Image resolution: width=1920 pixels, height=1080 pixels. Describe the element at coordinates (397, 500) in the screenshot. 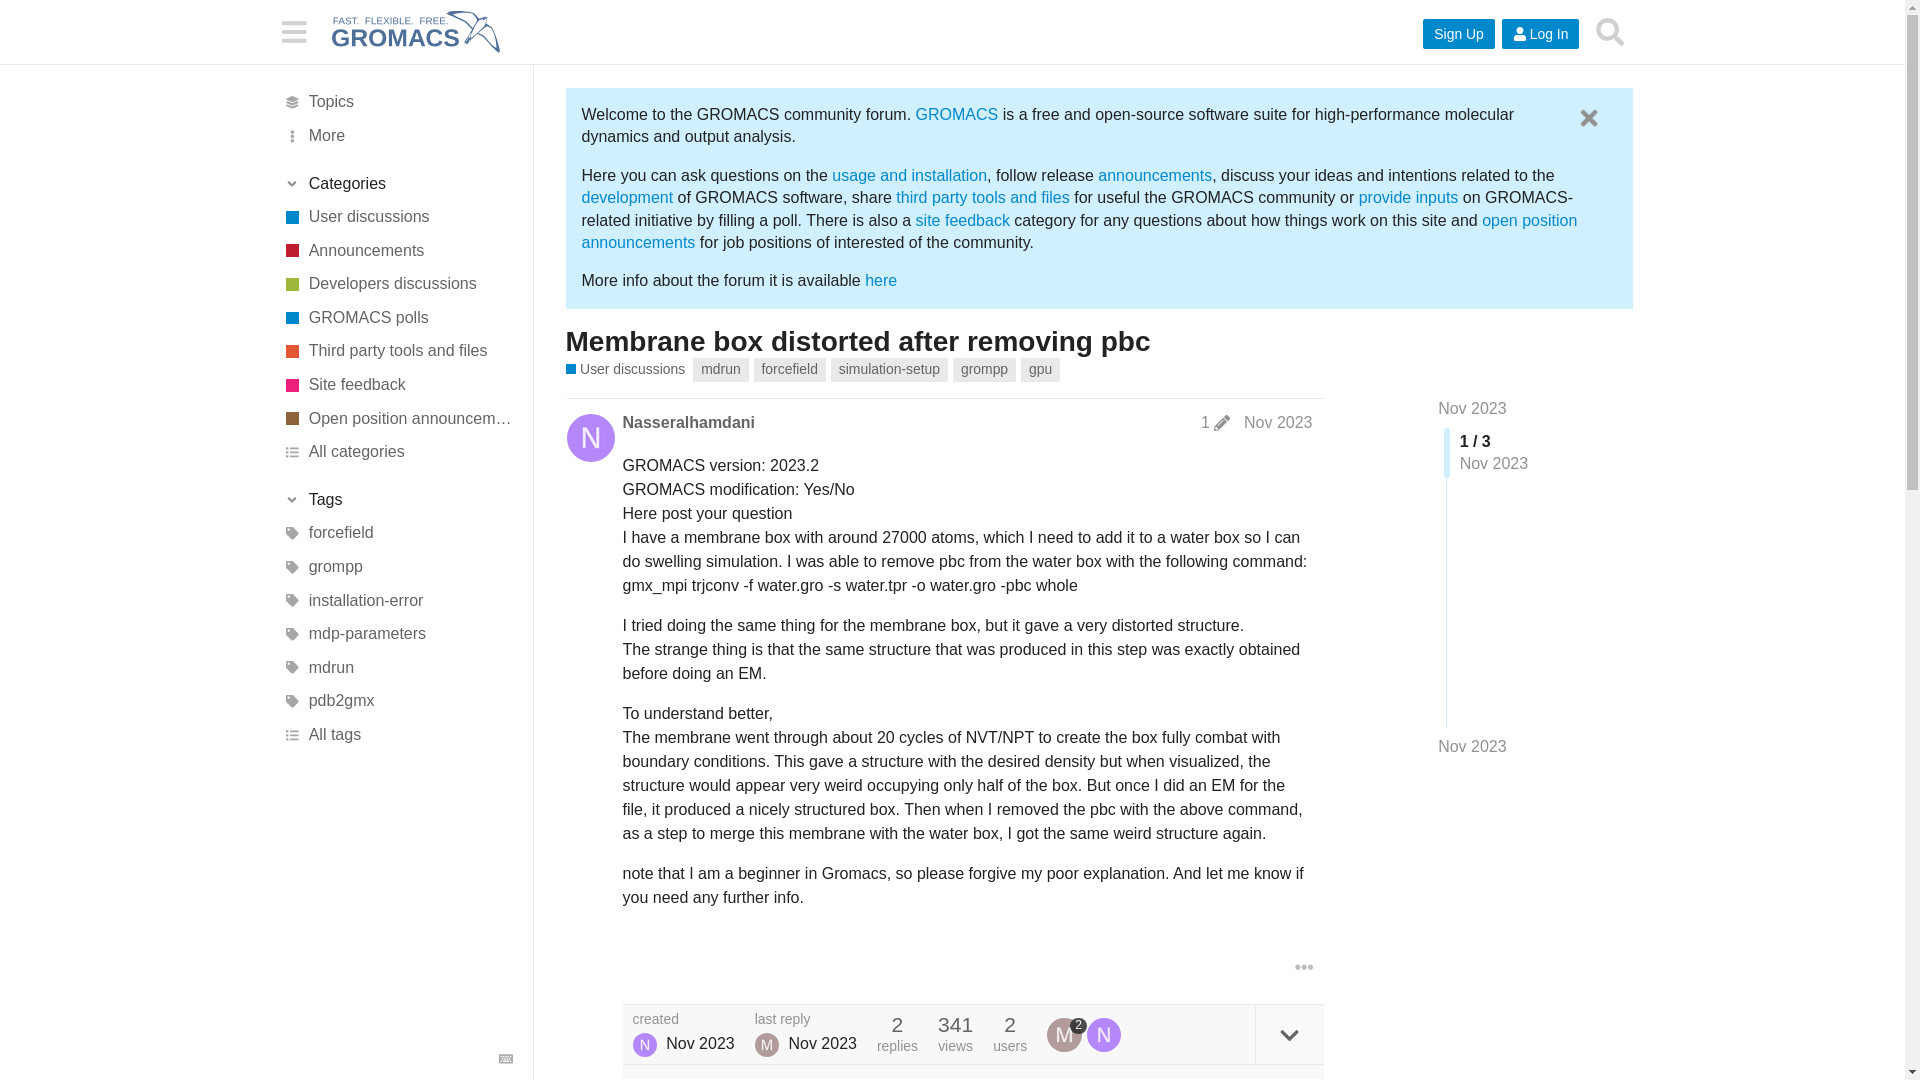

I see `Tags` at that location.